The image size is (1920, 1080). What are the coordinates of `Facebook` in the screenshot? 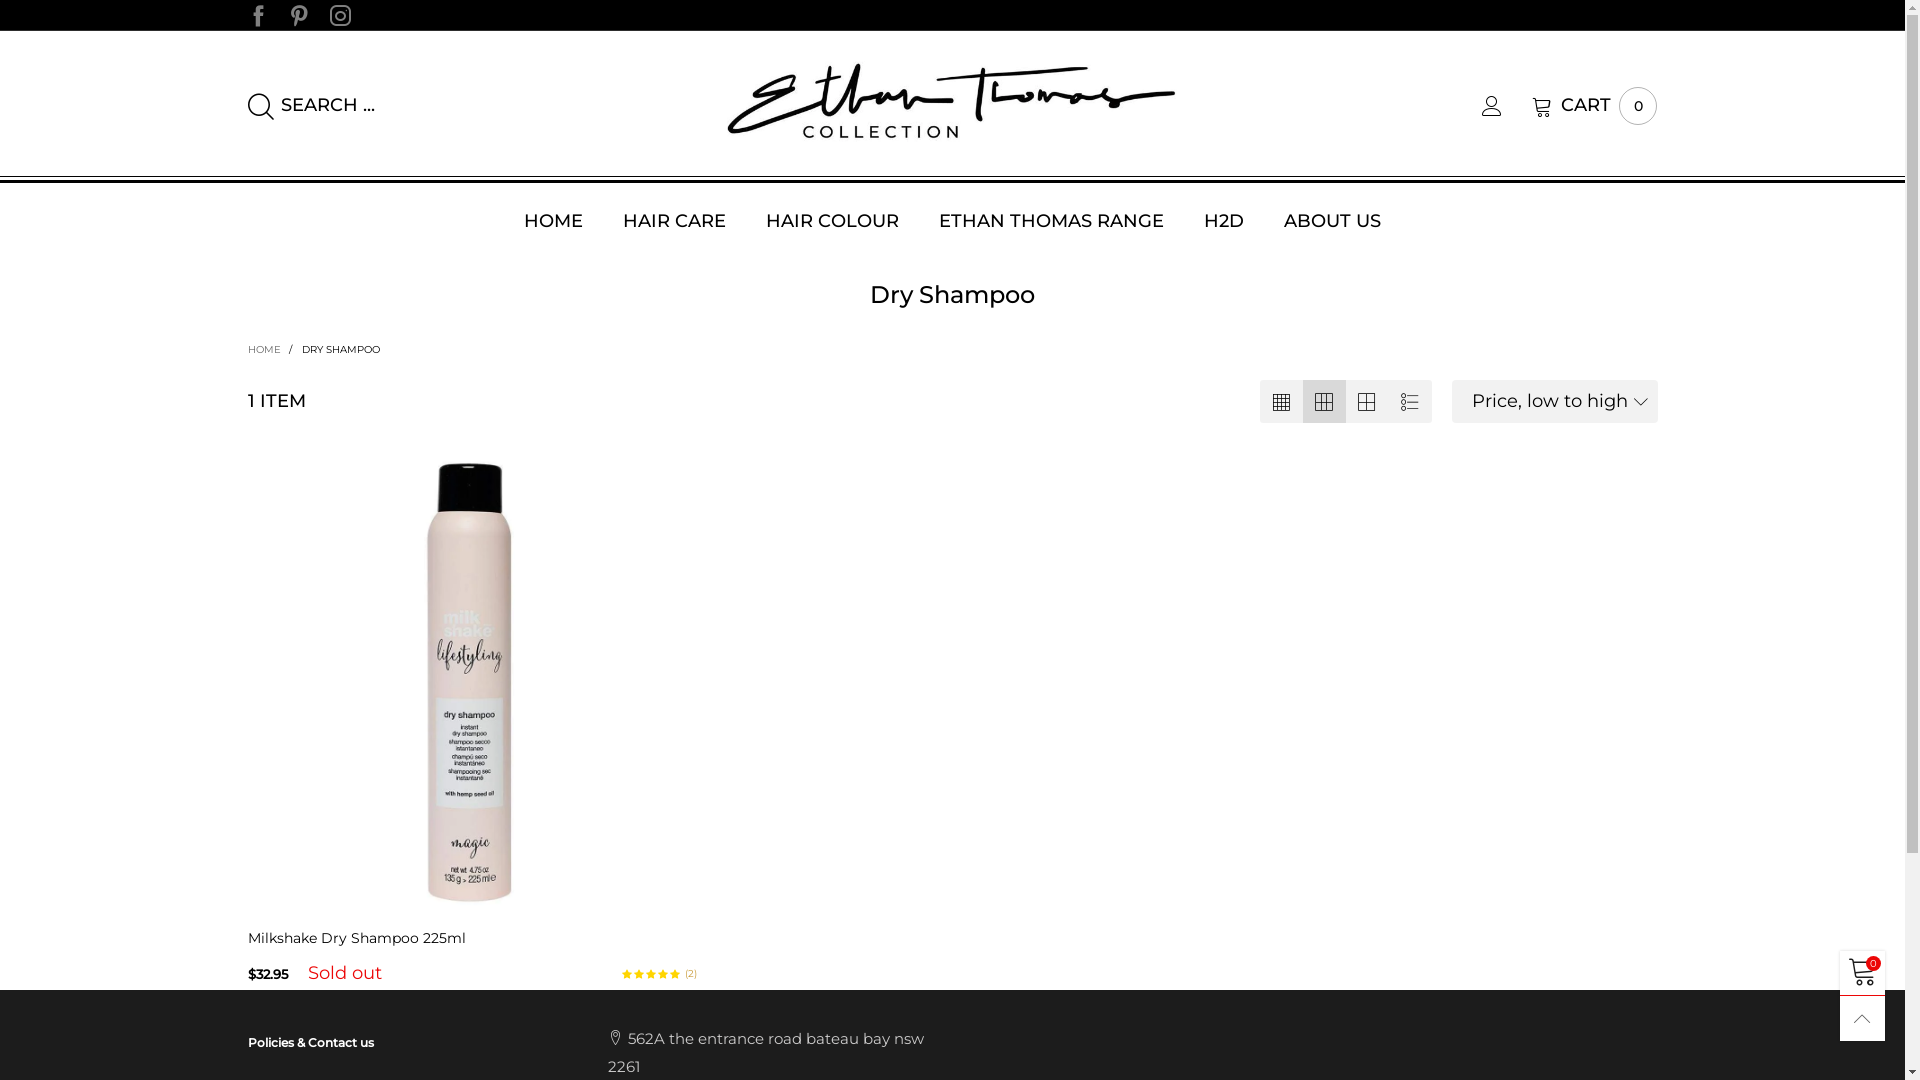 It's located at (258, 14).